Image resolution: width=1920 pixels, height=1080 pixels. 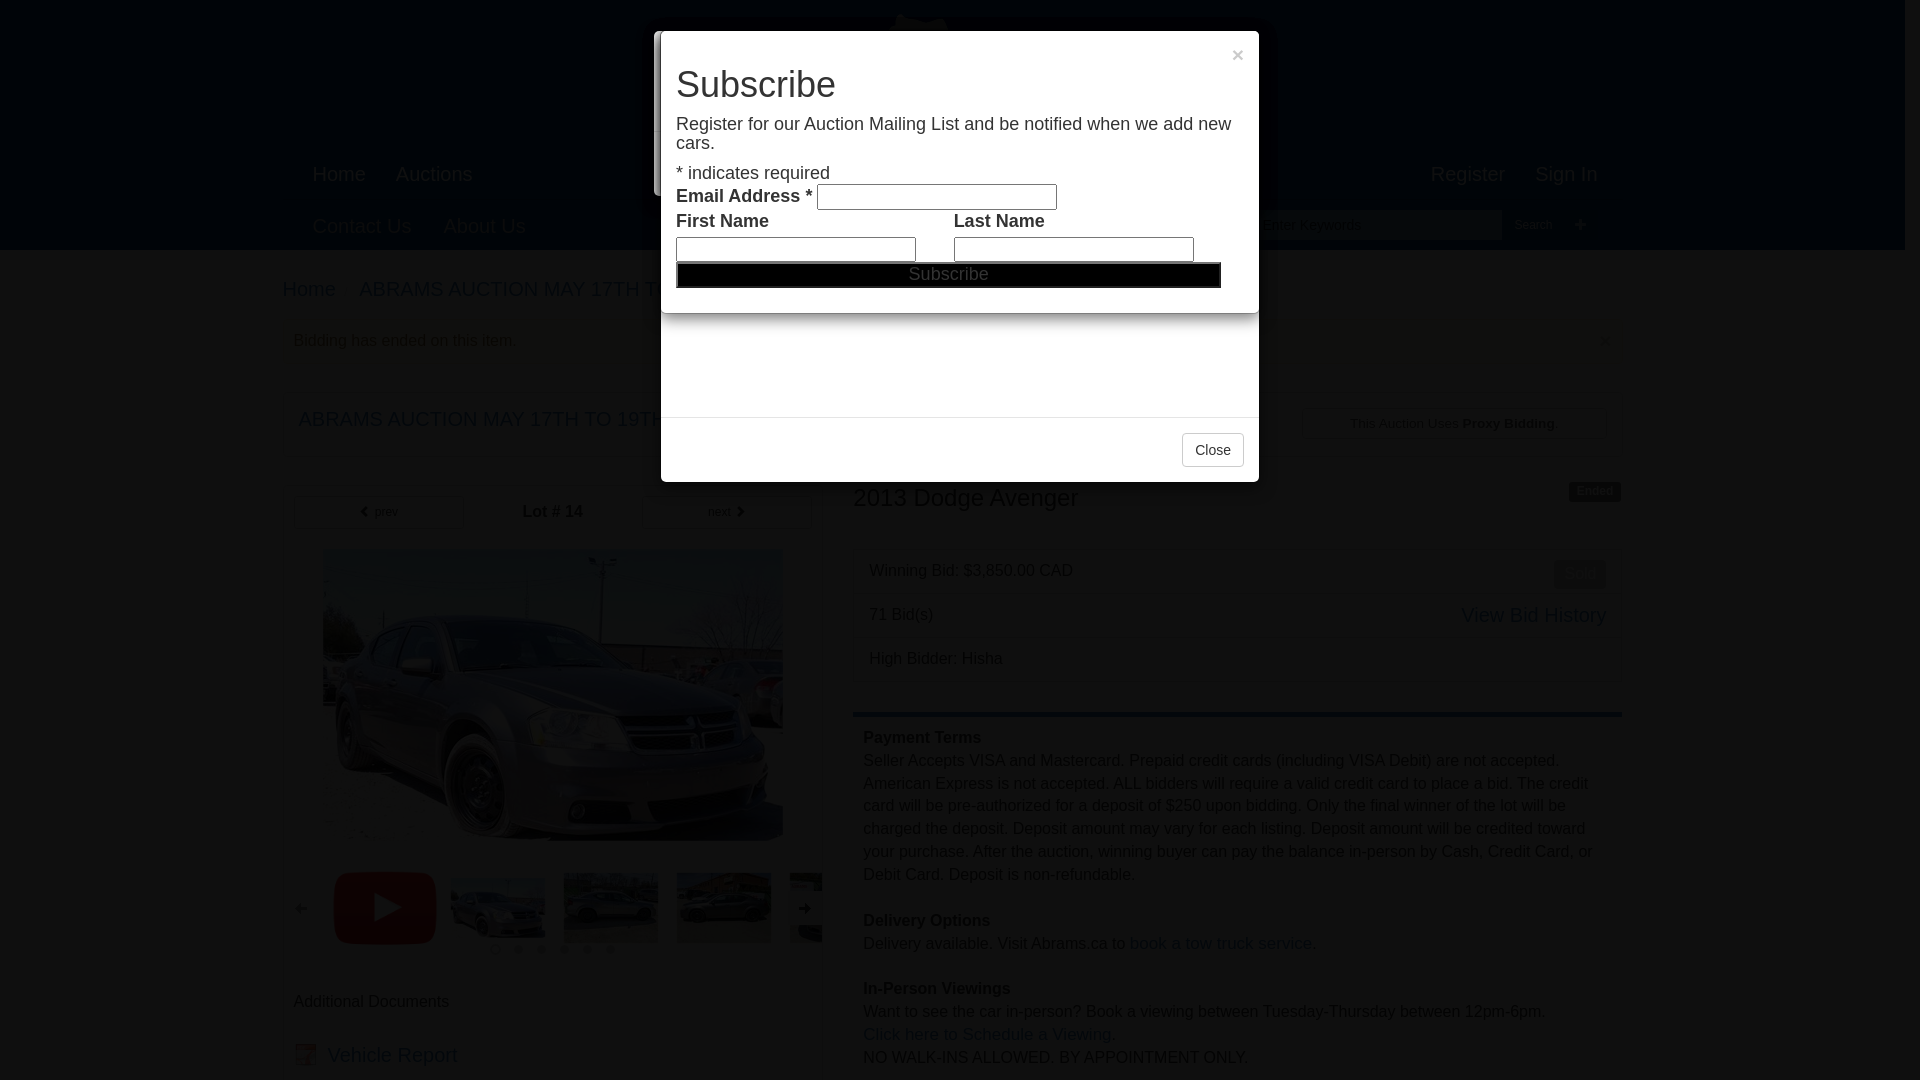 I want to click on Cars, so click(x=1003, y=289).